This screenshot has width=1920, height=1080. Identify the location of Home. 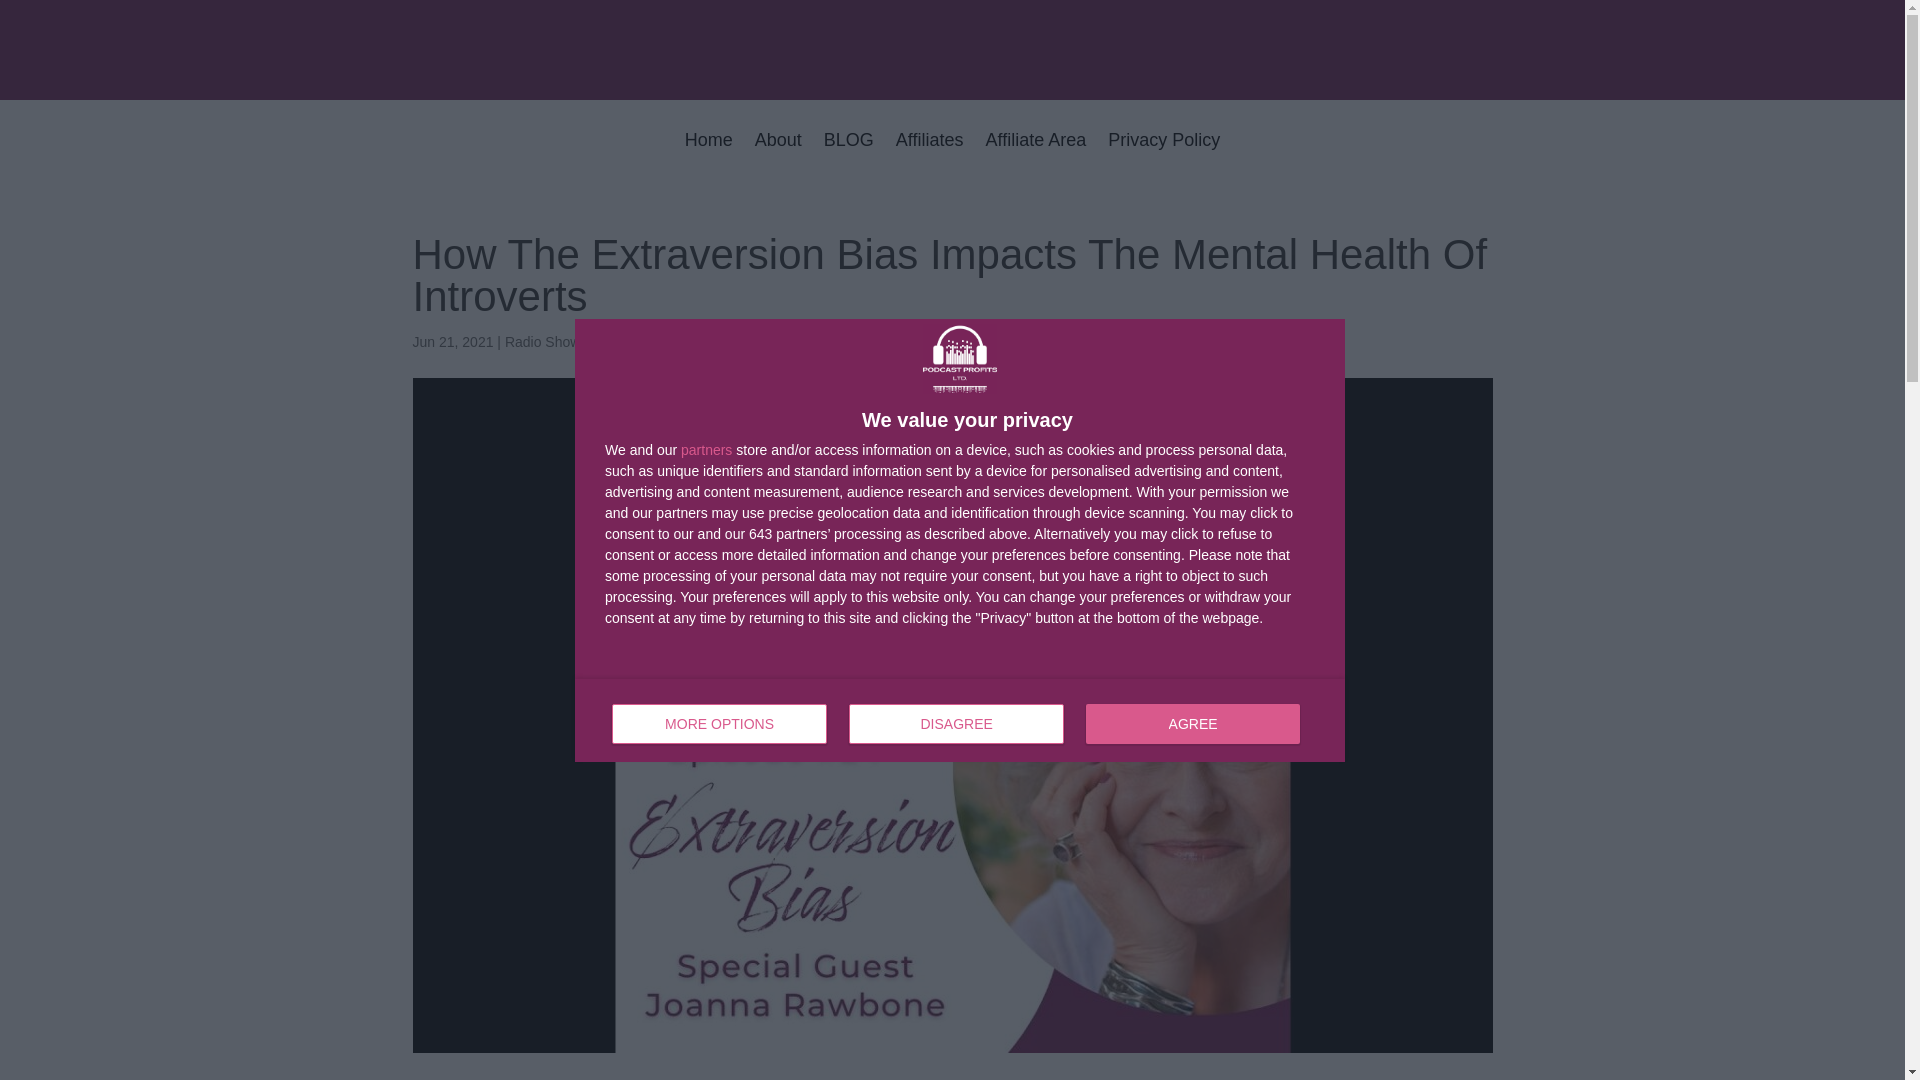
(848, 154).